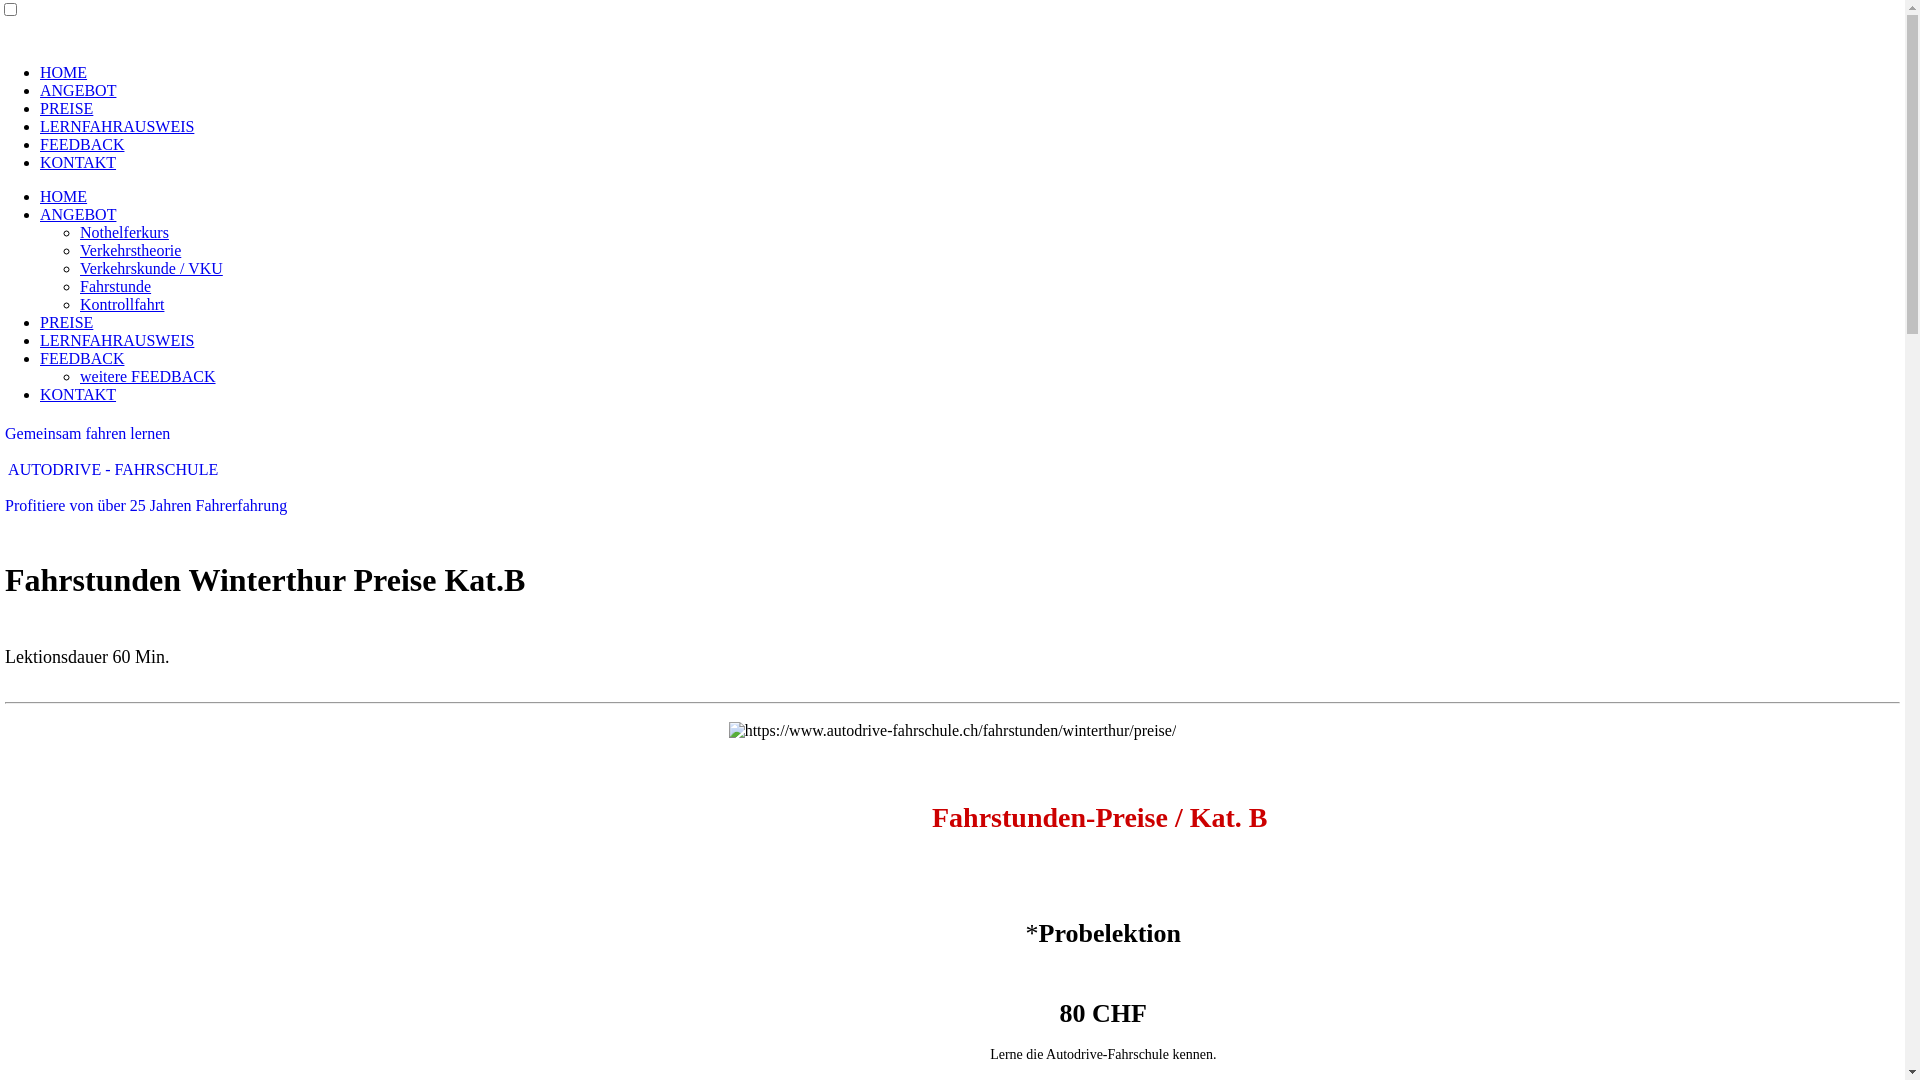  Describe the element at coordinates (82, 358) in the screenshot. I see `FEEDBACK` at that location.